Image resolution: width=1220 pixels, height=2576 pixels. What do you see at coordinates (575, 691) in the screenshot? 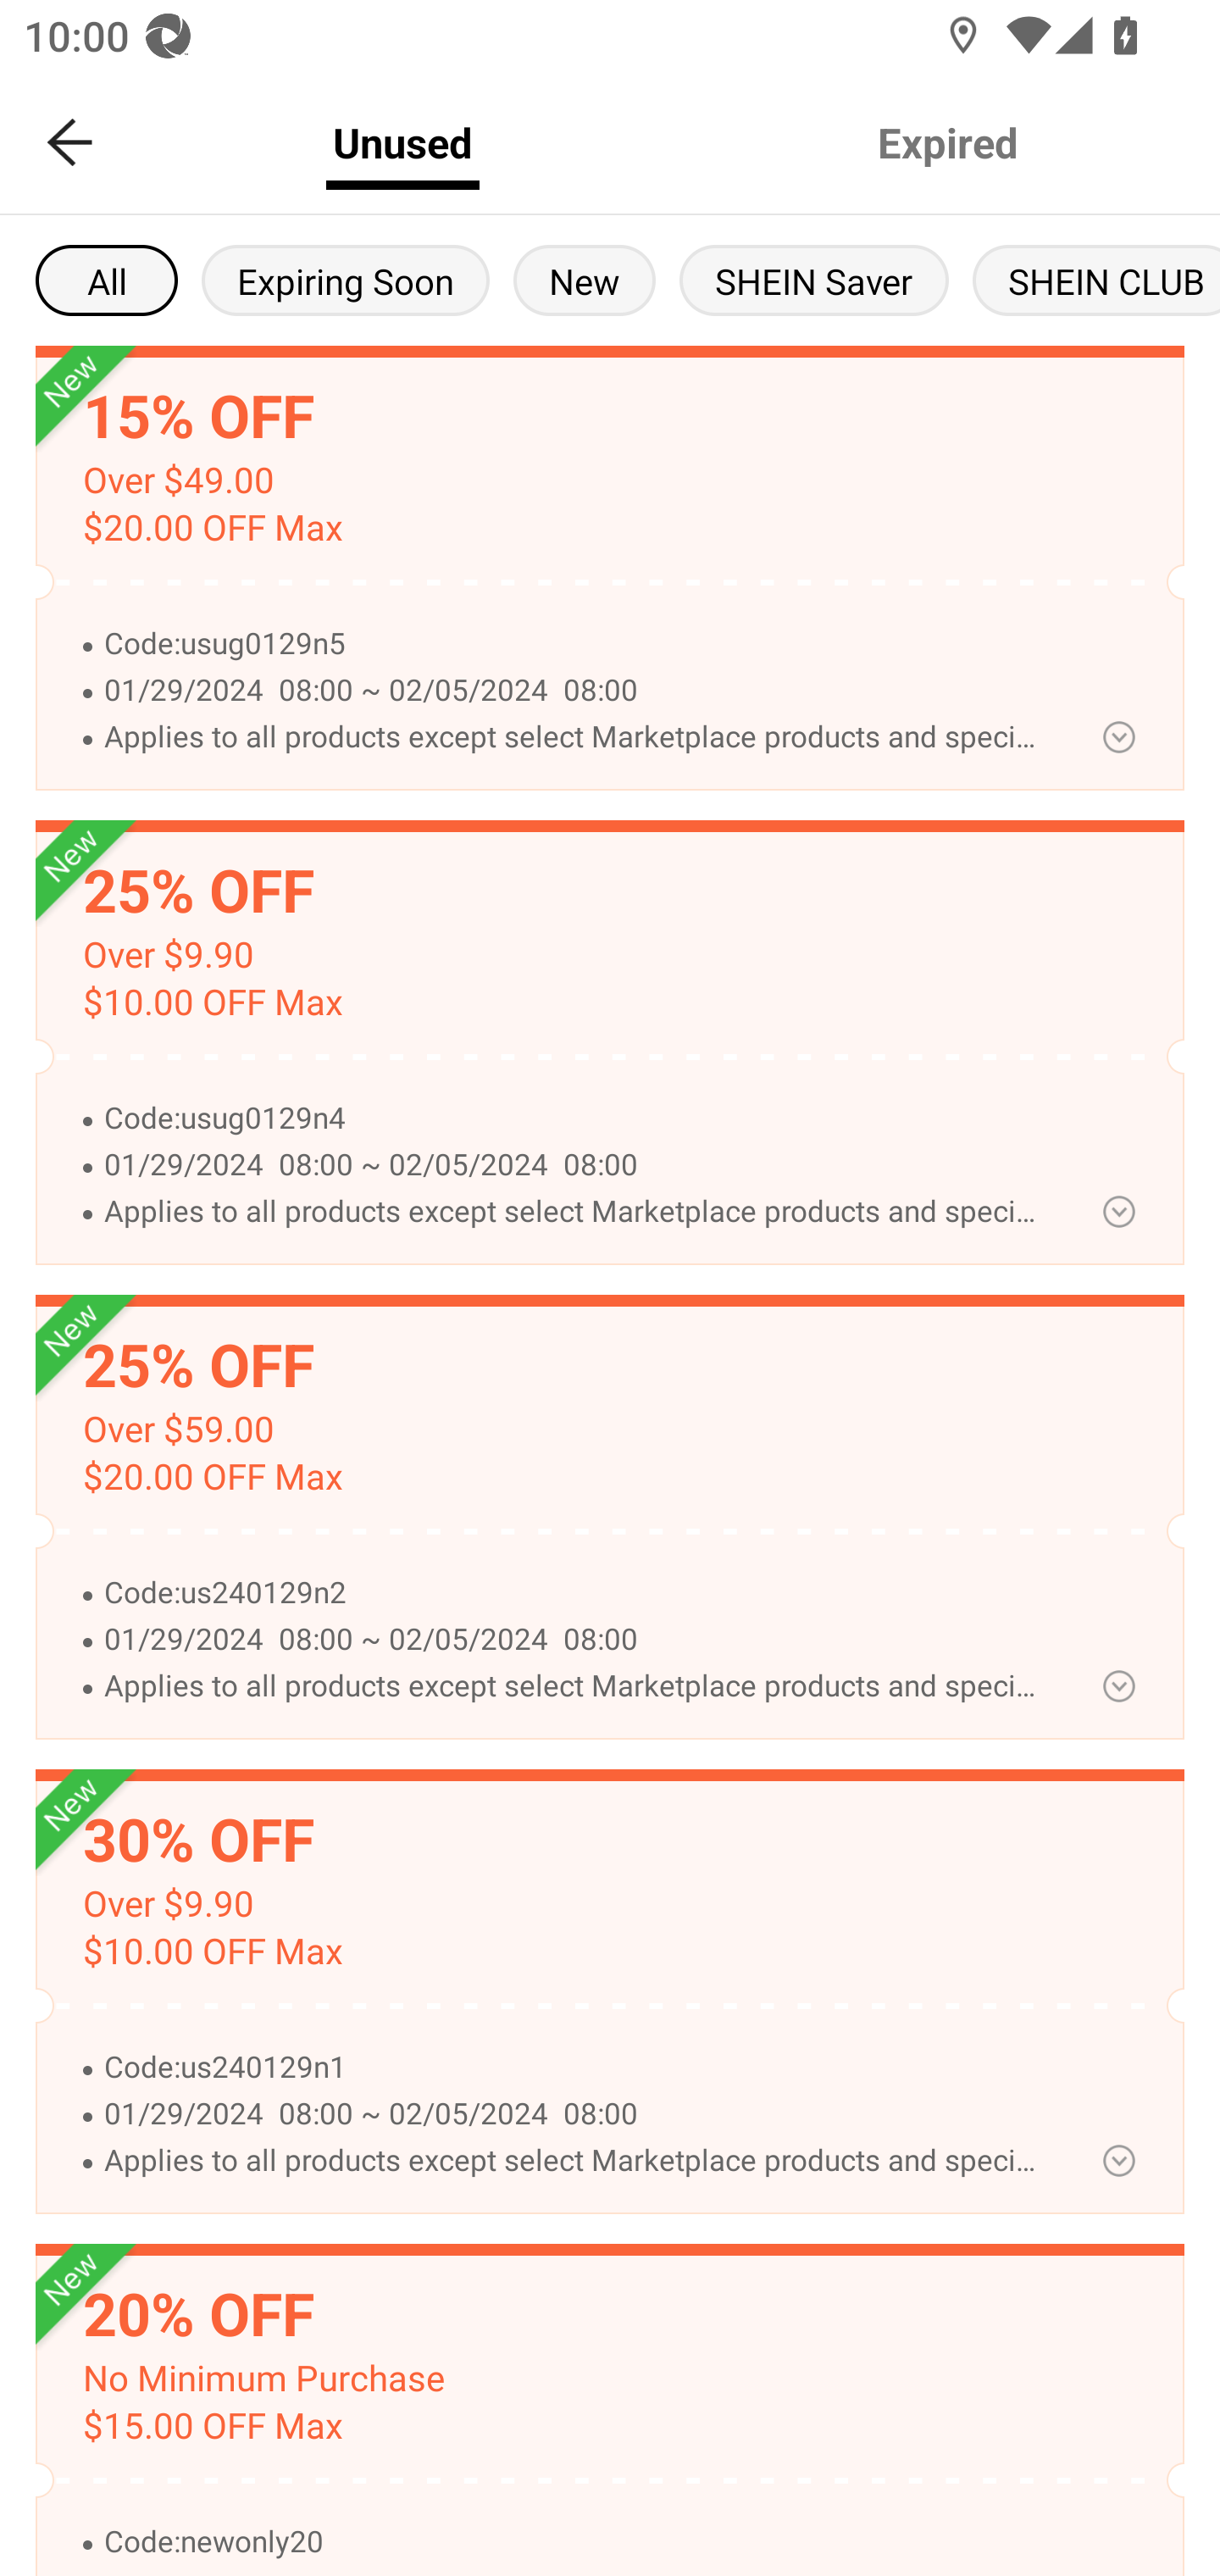
I see `01/29/2024  08:00 ~ 02/05/2024  08:00` at bounding box center [575, 691].